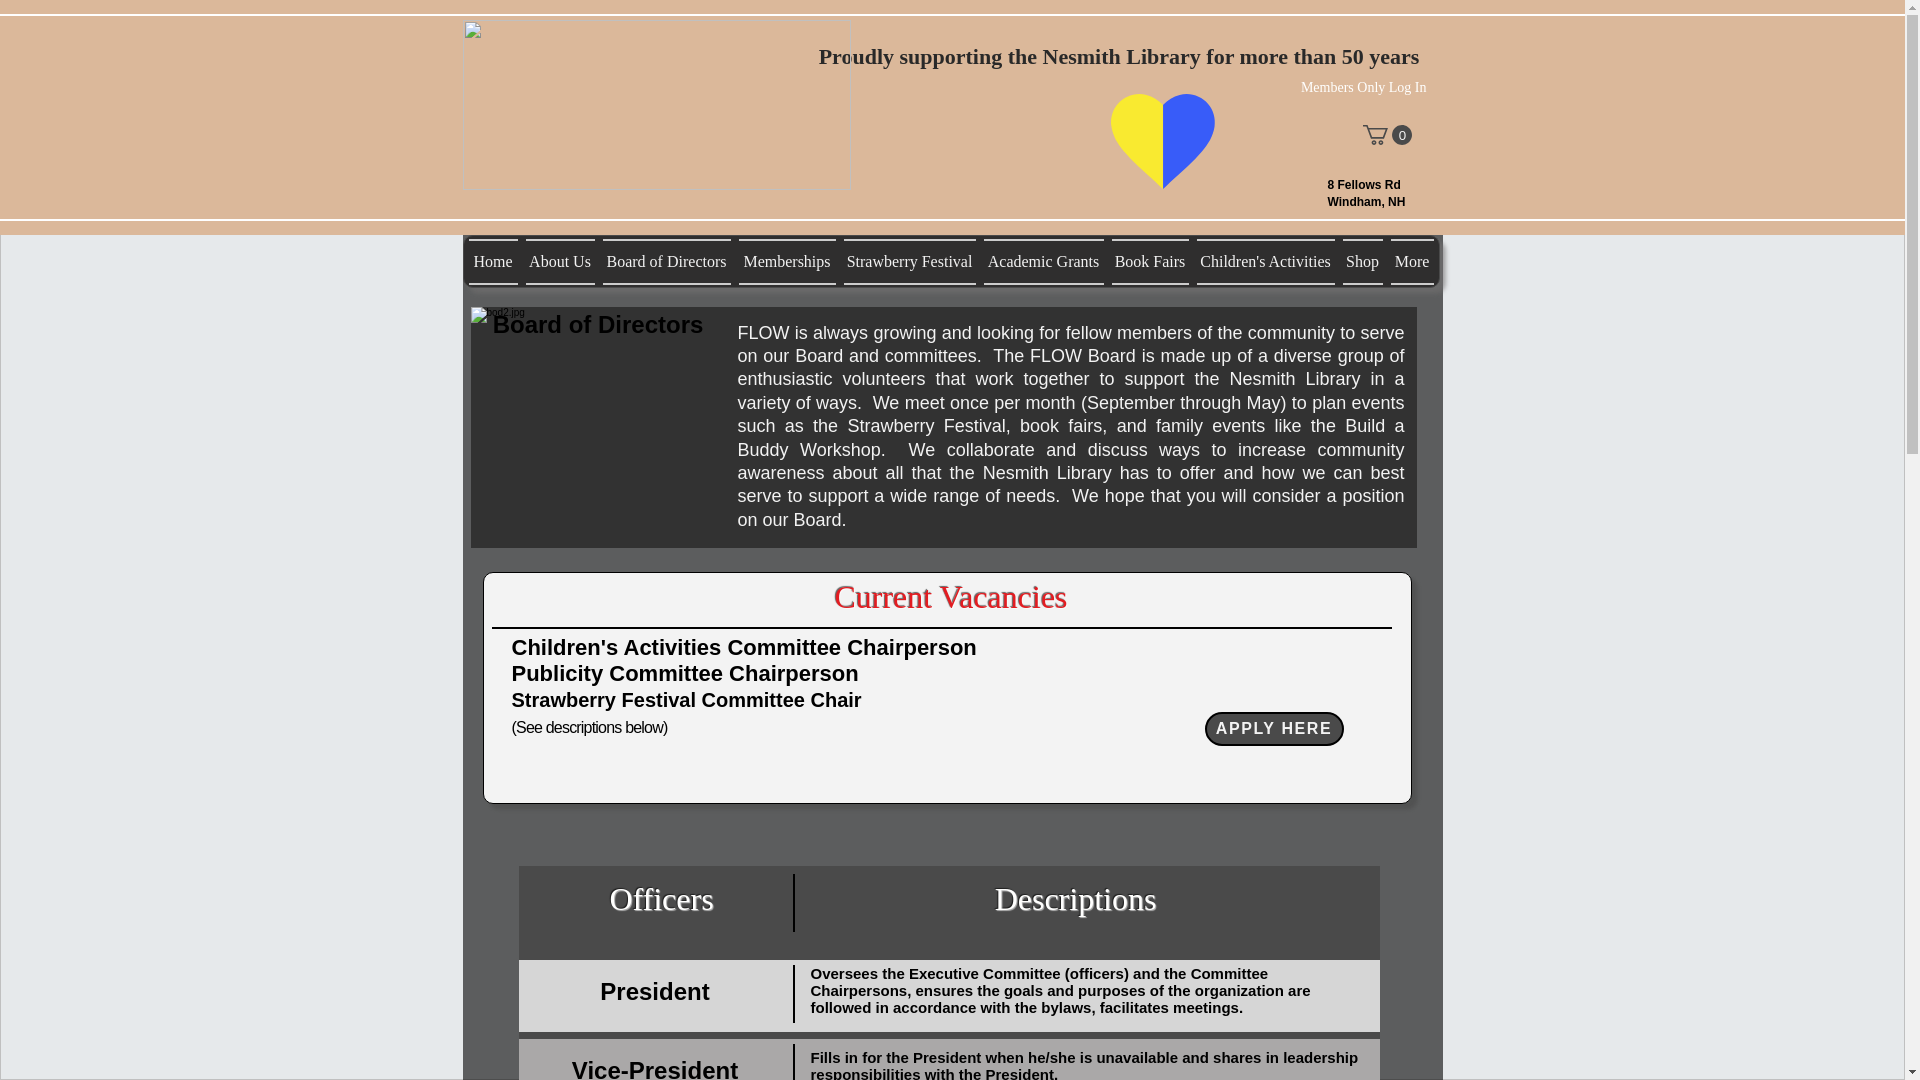 This screenshot has height=1080, width=1920. What do you see at coordinates (1265, 262) in the screenshot?
I see `Children's Activities` at bounding box center [1265, 262].